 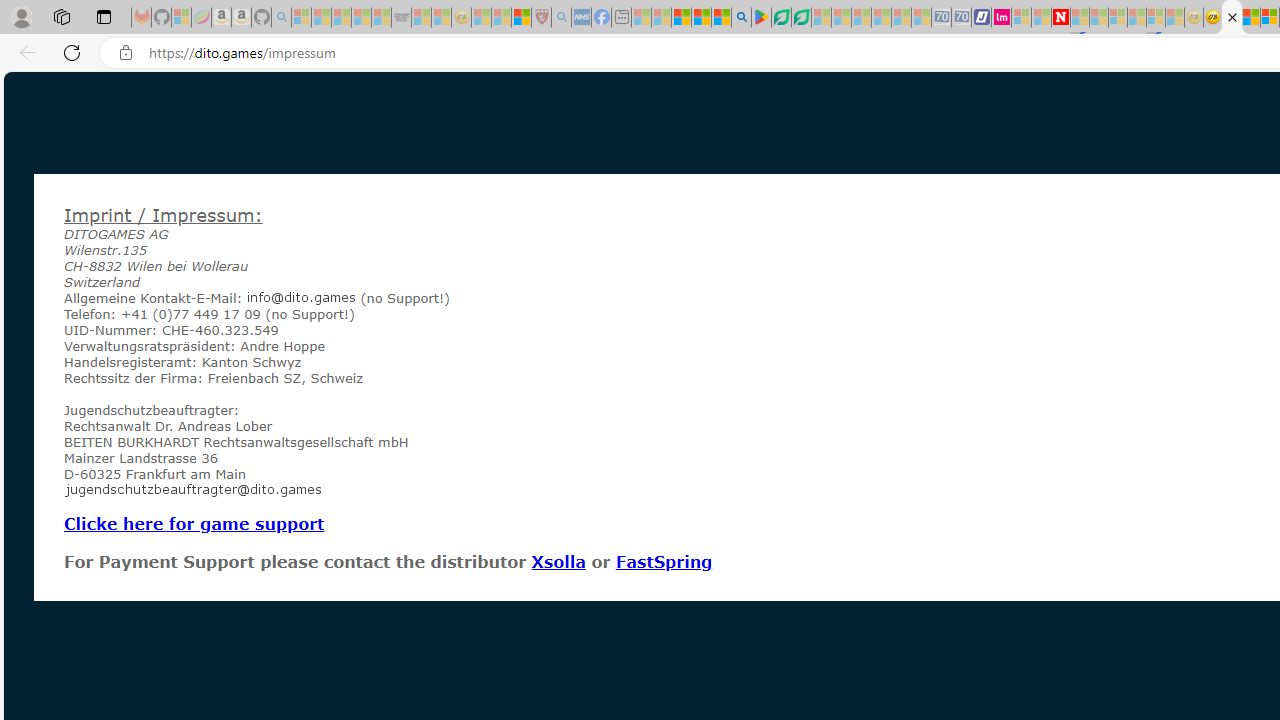 I want to click on DITOGAMES AG Imprint, so click(x=1232, y=18).